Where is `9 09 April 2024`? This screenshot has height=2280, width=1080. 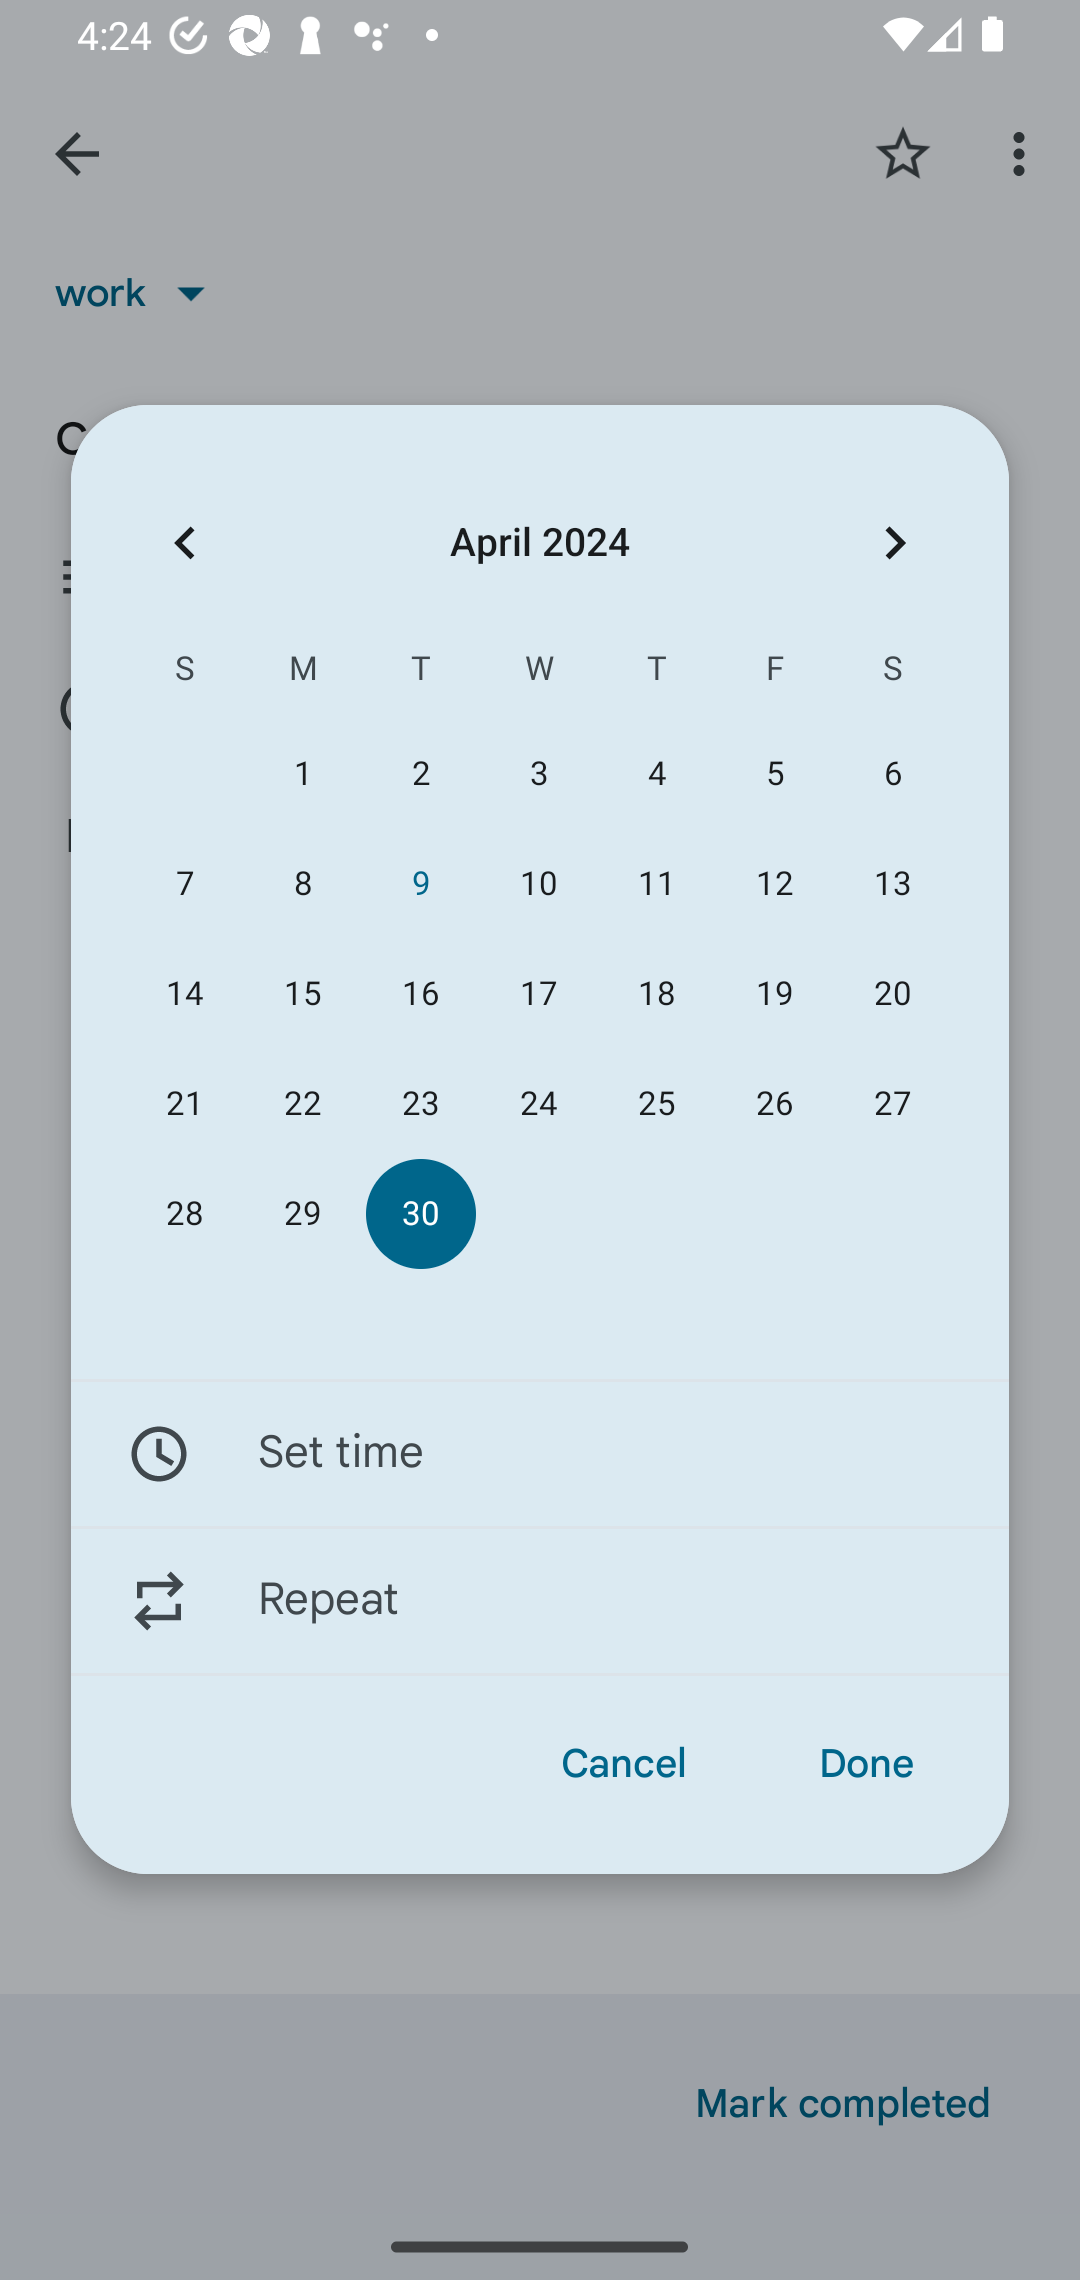 9 09 April 2024 is located at coordinates (420, 884).